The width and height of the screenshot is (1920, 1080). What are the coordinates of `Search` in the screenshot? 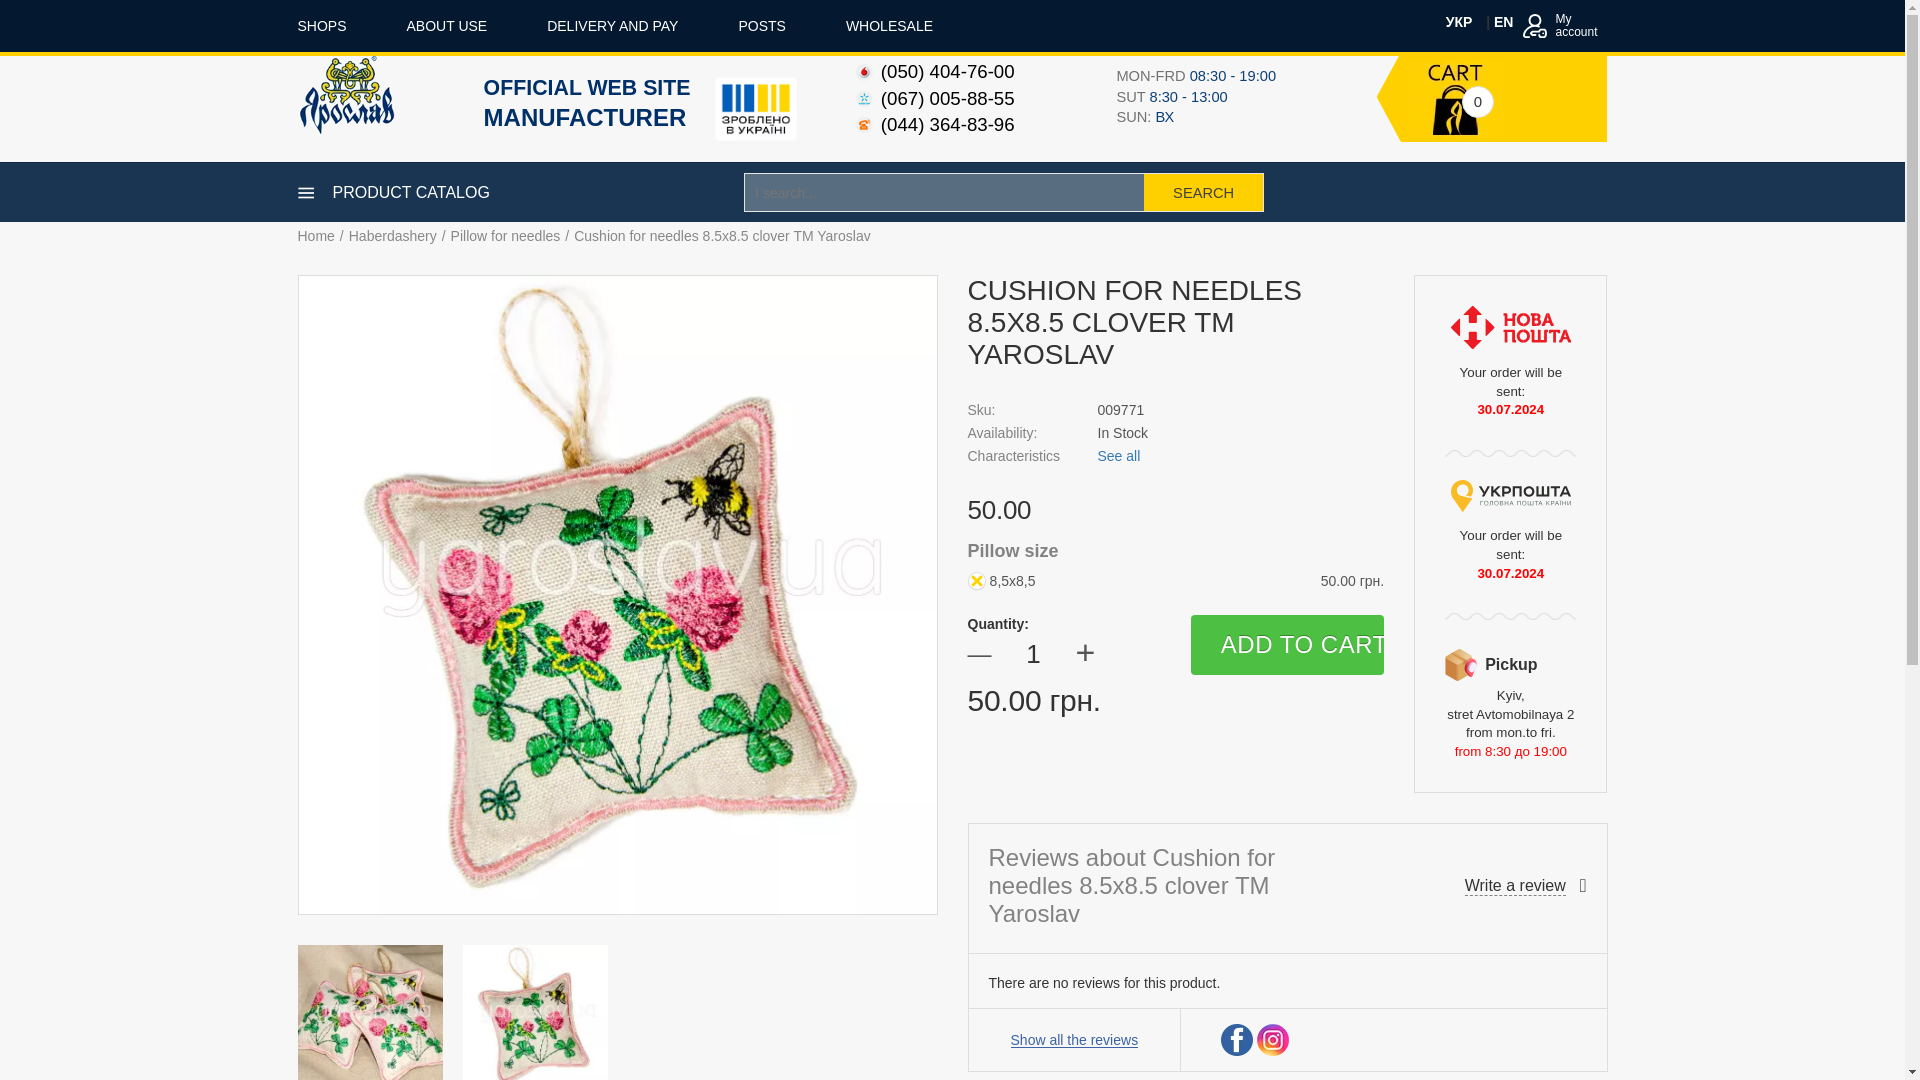 It's located at (1204, 192).